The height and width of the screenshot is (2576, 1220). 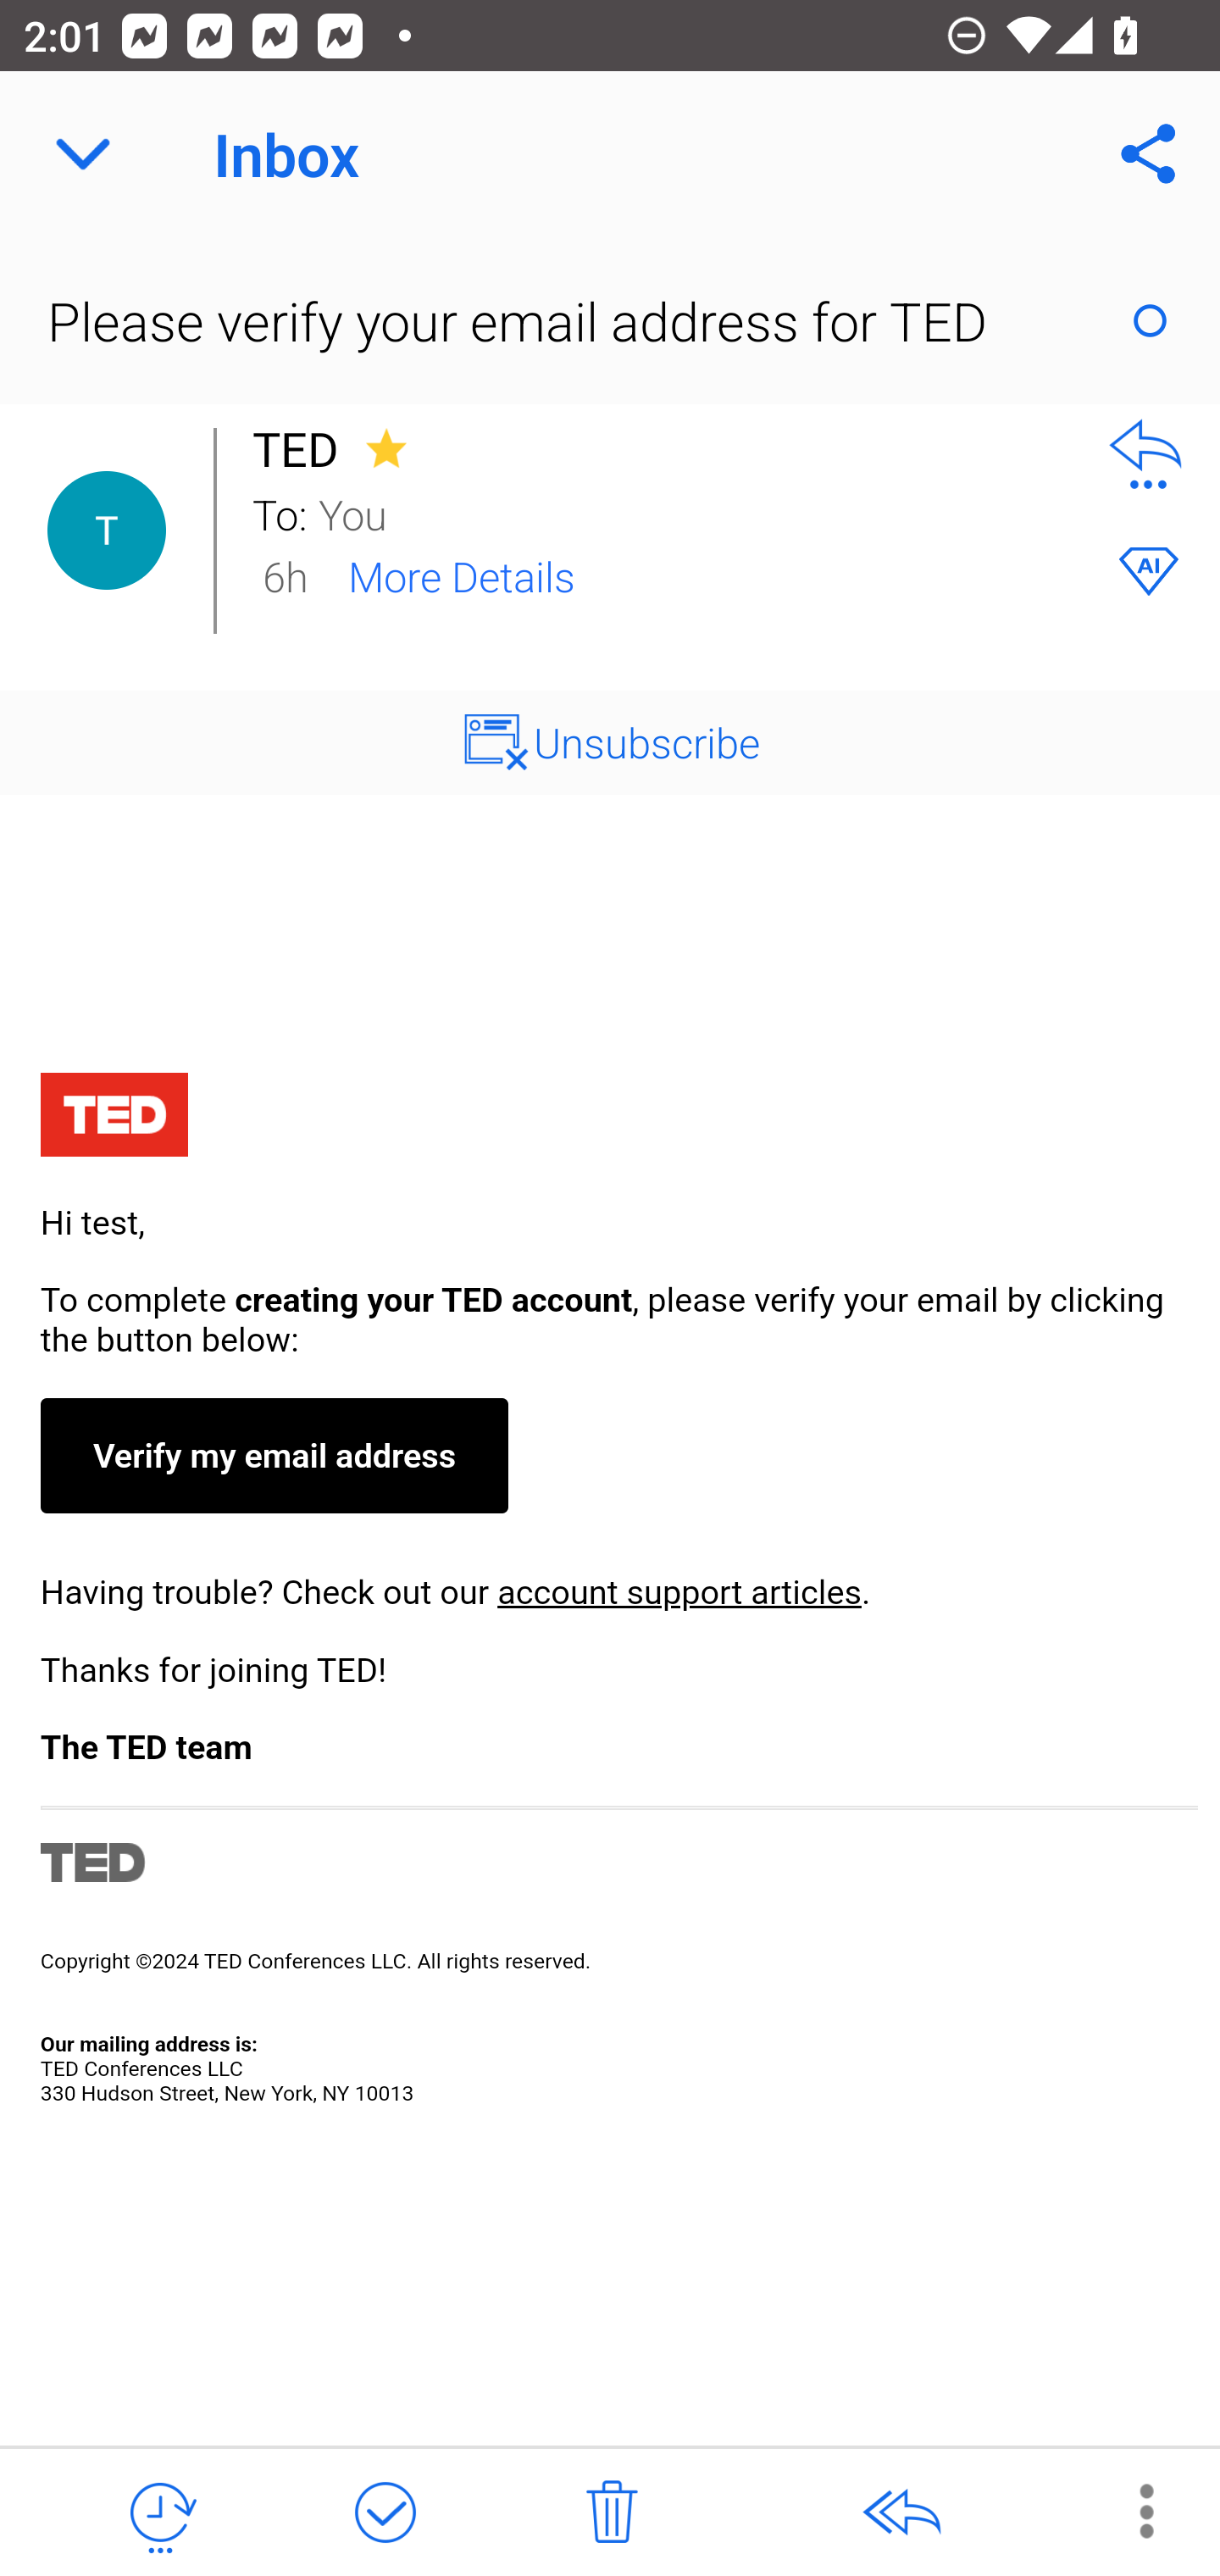 I want to click on More Details, so click(x=461, y=575).